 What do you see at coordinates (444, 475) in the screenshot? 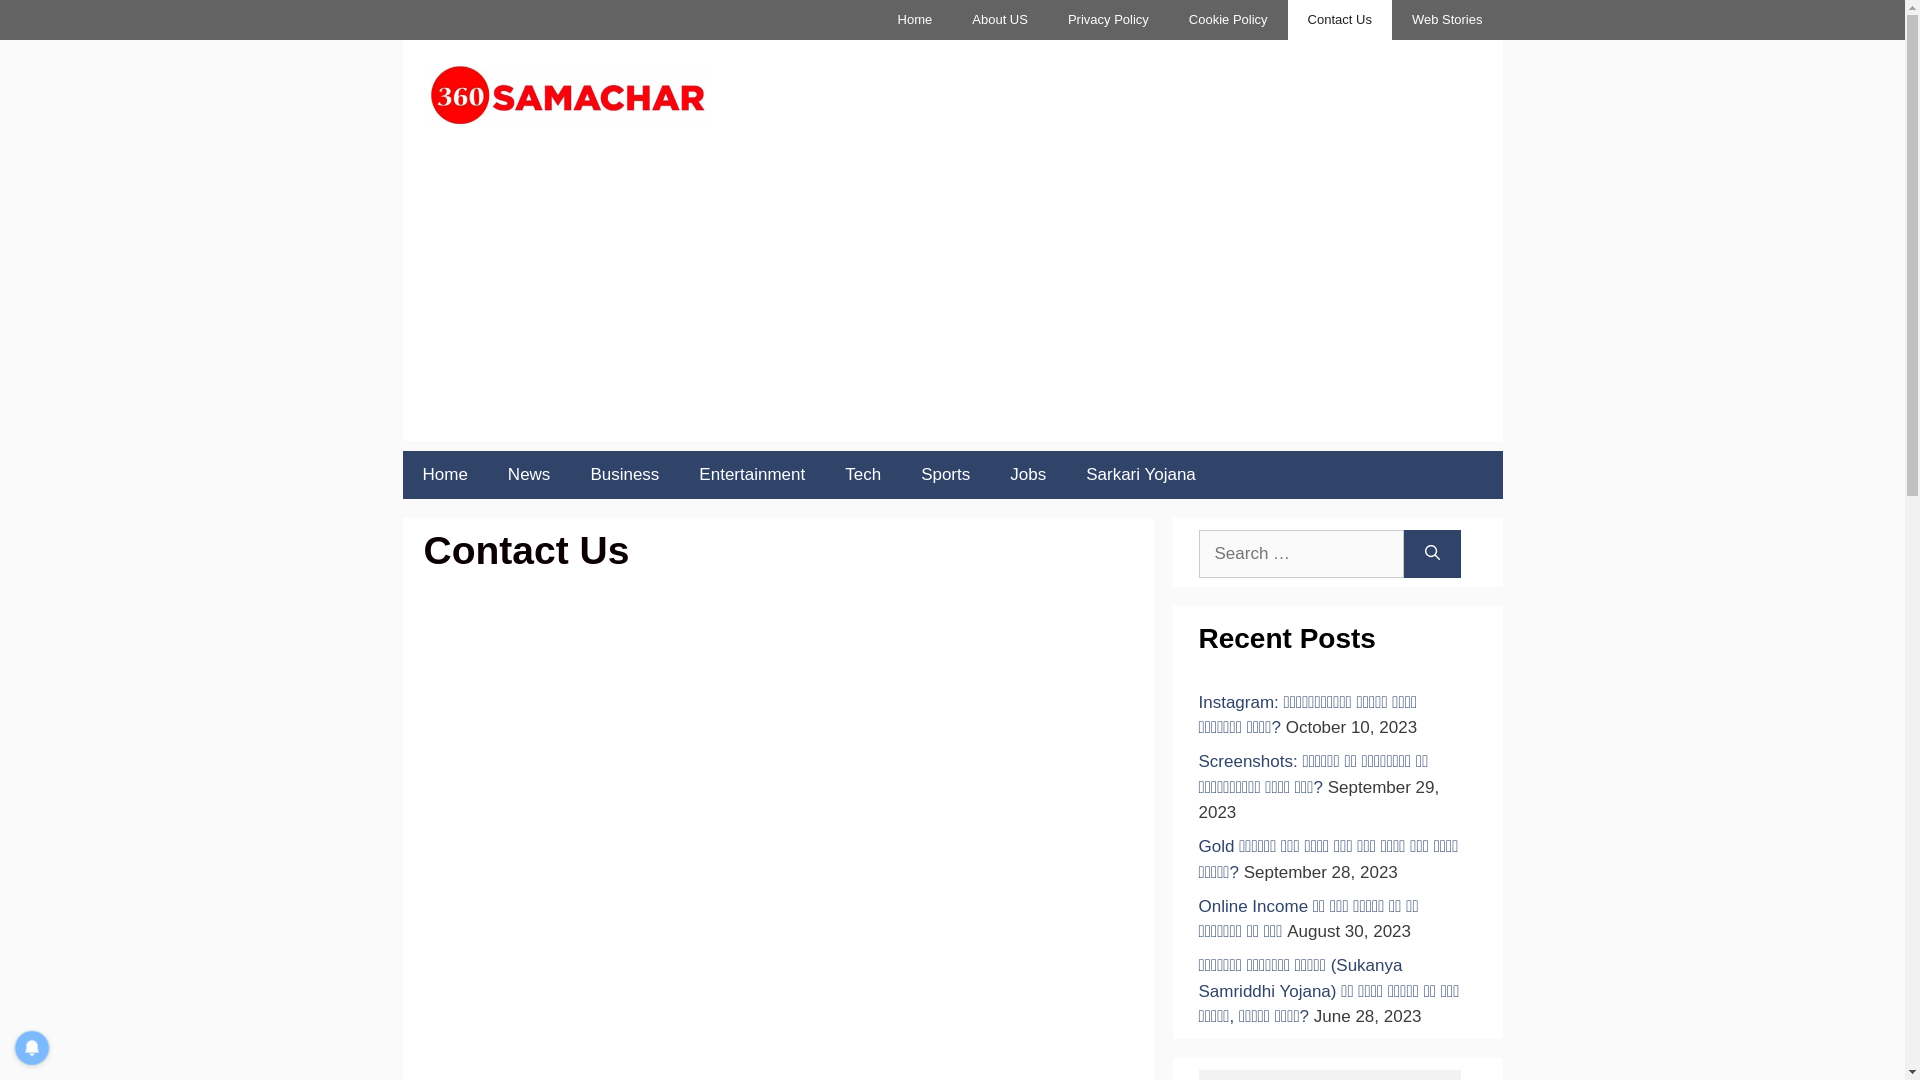
I see `Home` at bounding box center [444, 475].